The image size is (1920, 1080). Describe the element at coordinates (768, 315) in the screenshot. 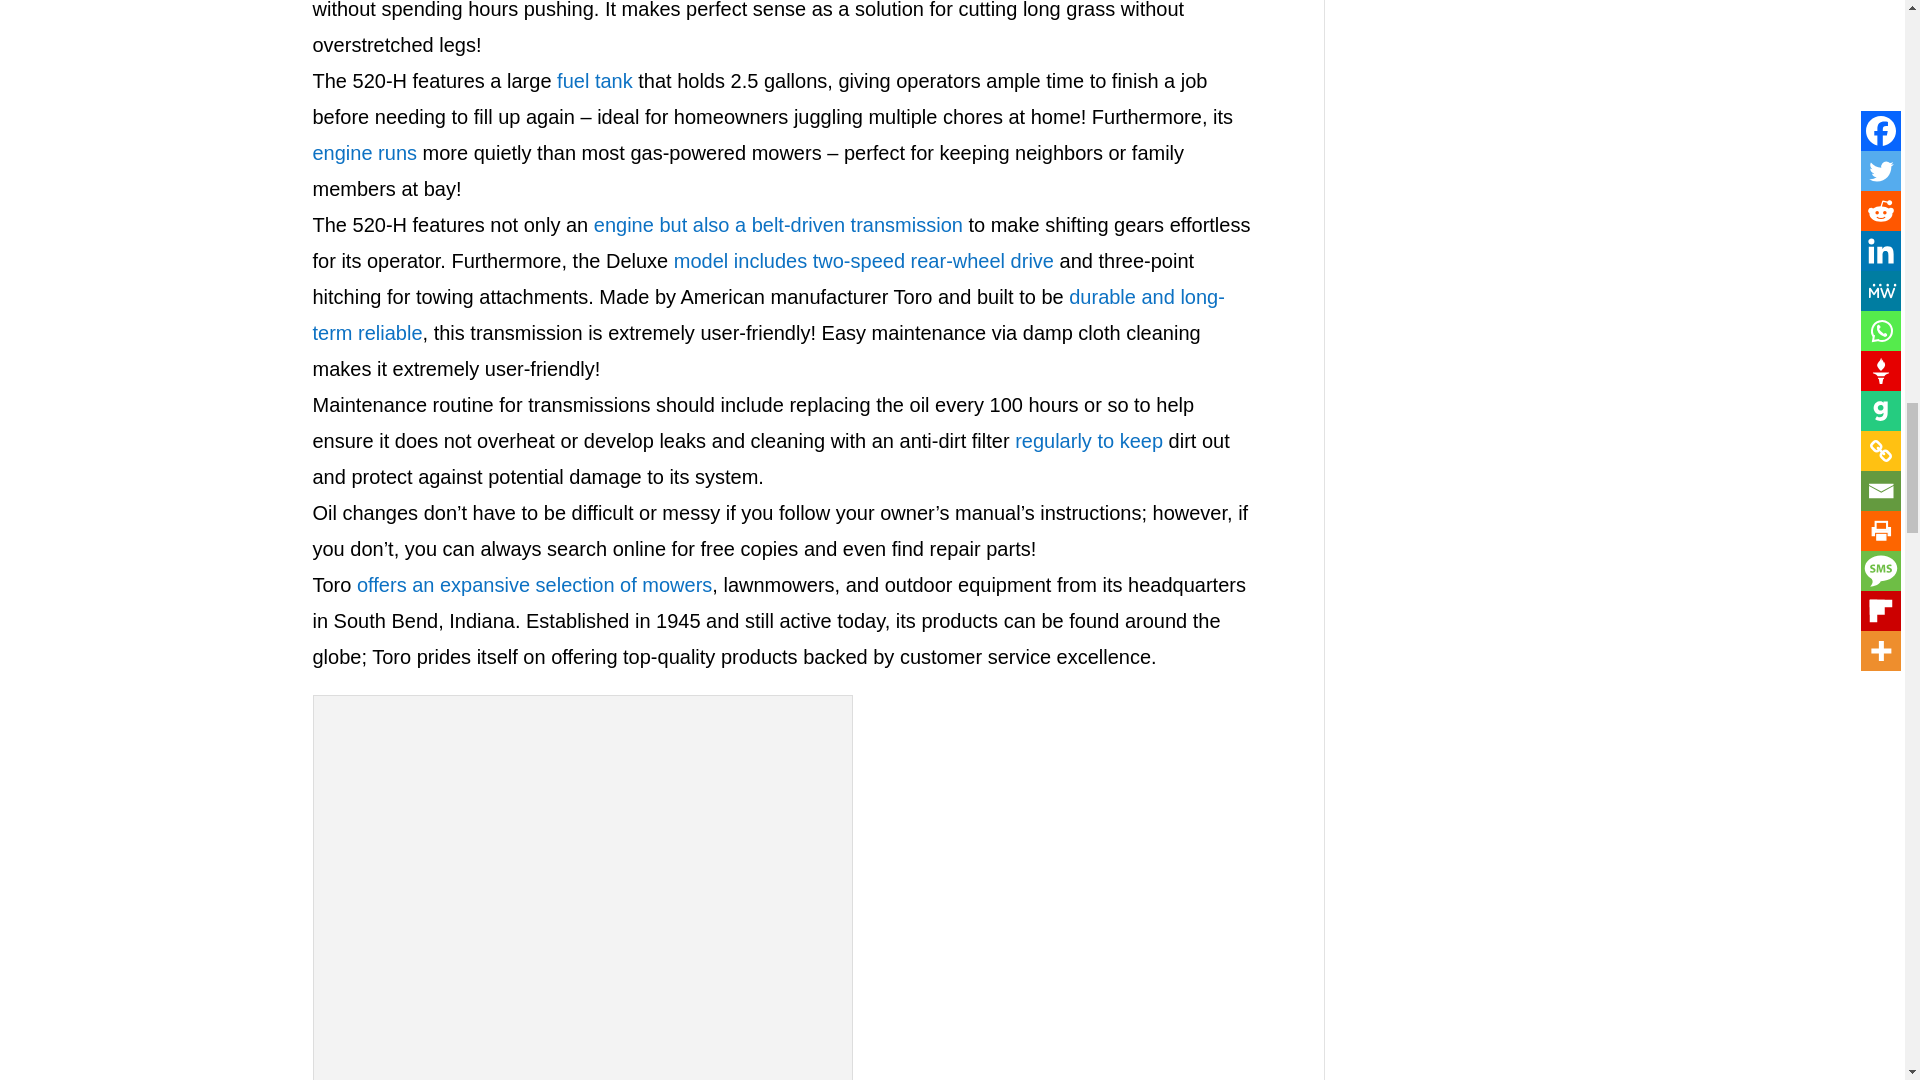

I see `durable and long-term reliable` at that location.